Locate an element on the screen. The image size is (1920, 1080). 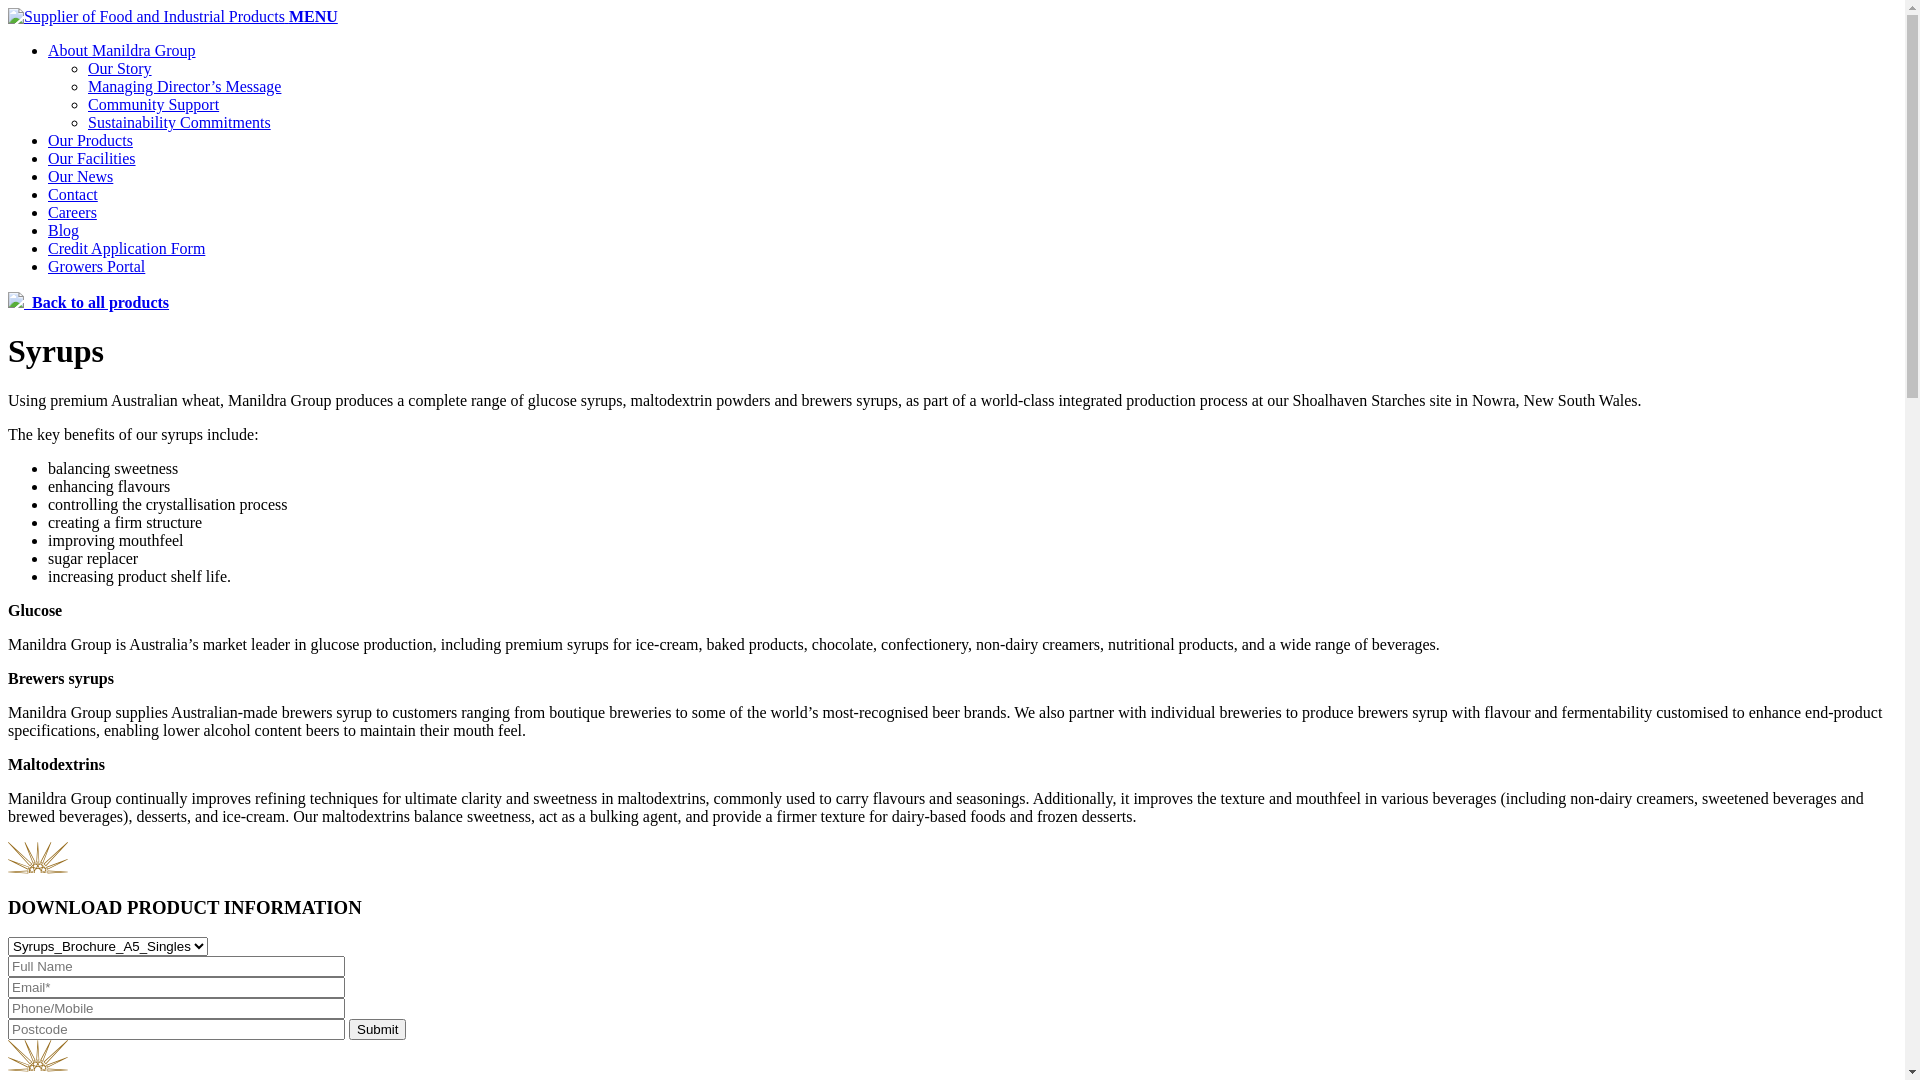
Community Support is located at coordinates (154, 104).